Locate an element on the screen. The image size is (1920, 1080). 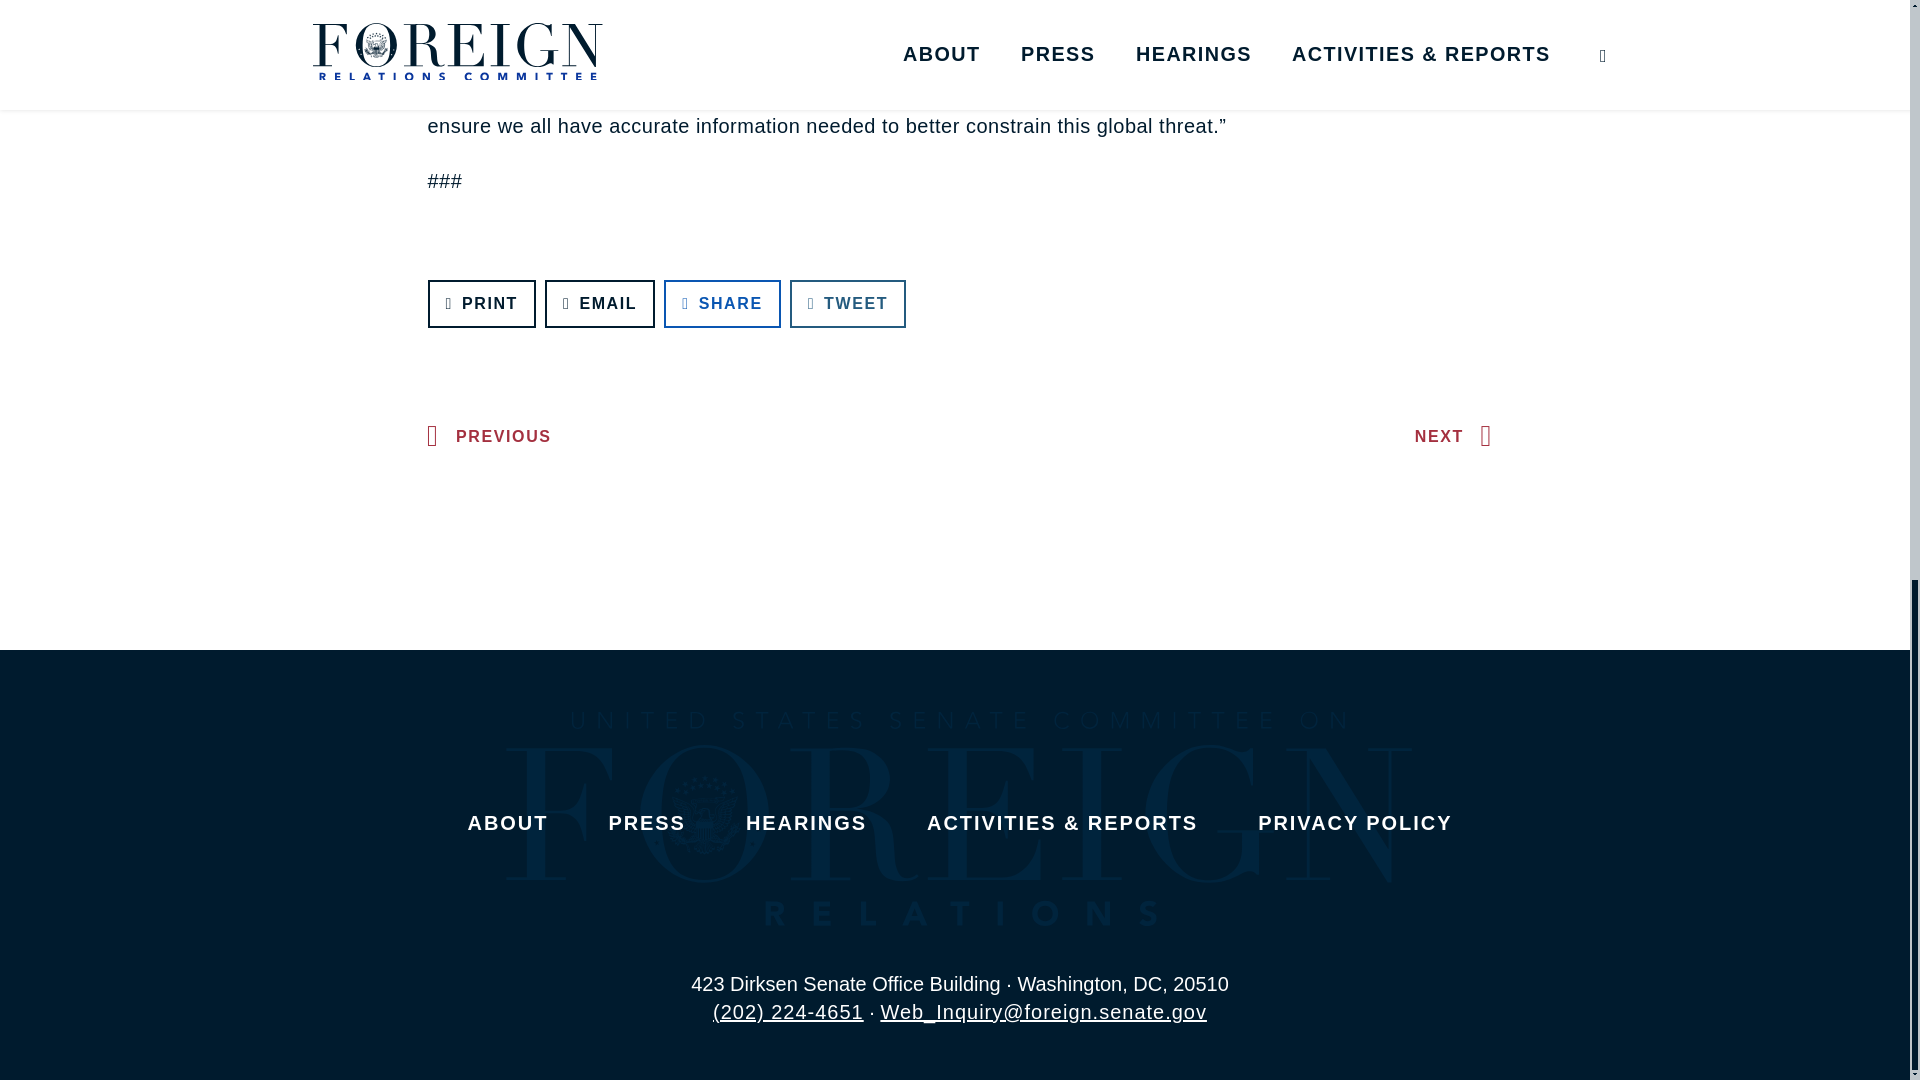
Privacy Policy is located at coordinates (1354, 822).